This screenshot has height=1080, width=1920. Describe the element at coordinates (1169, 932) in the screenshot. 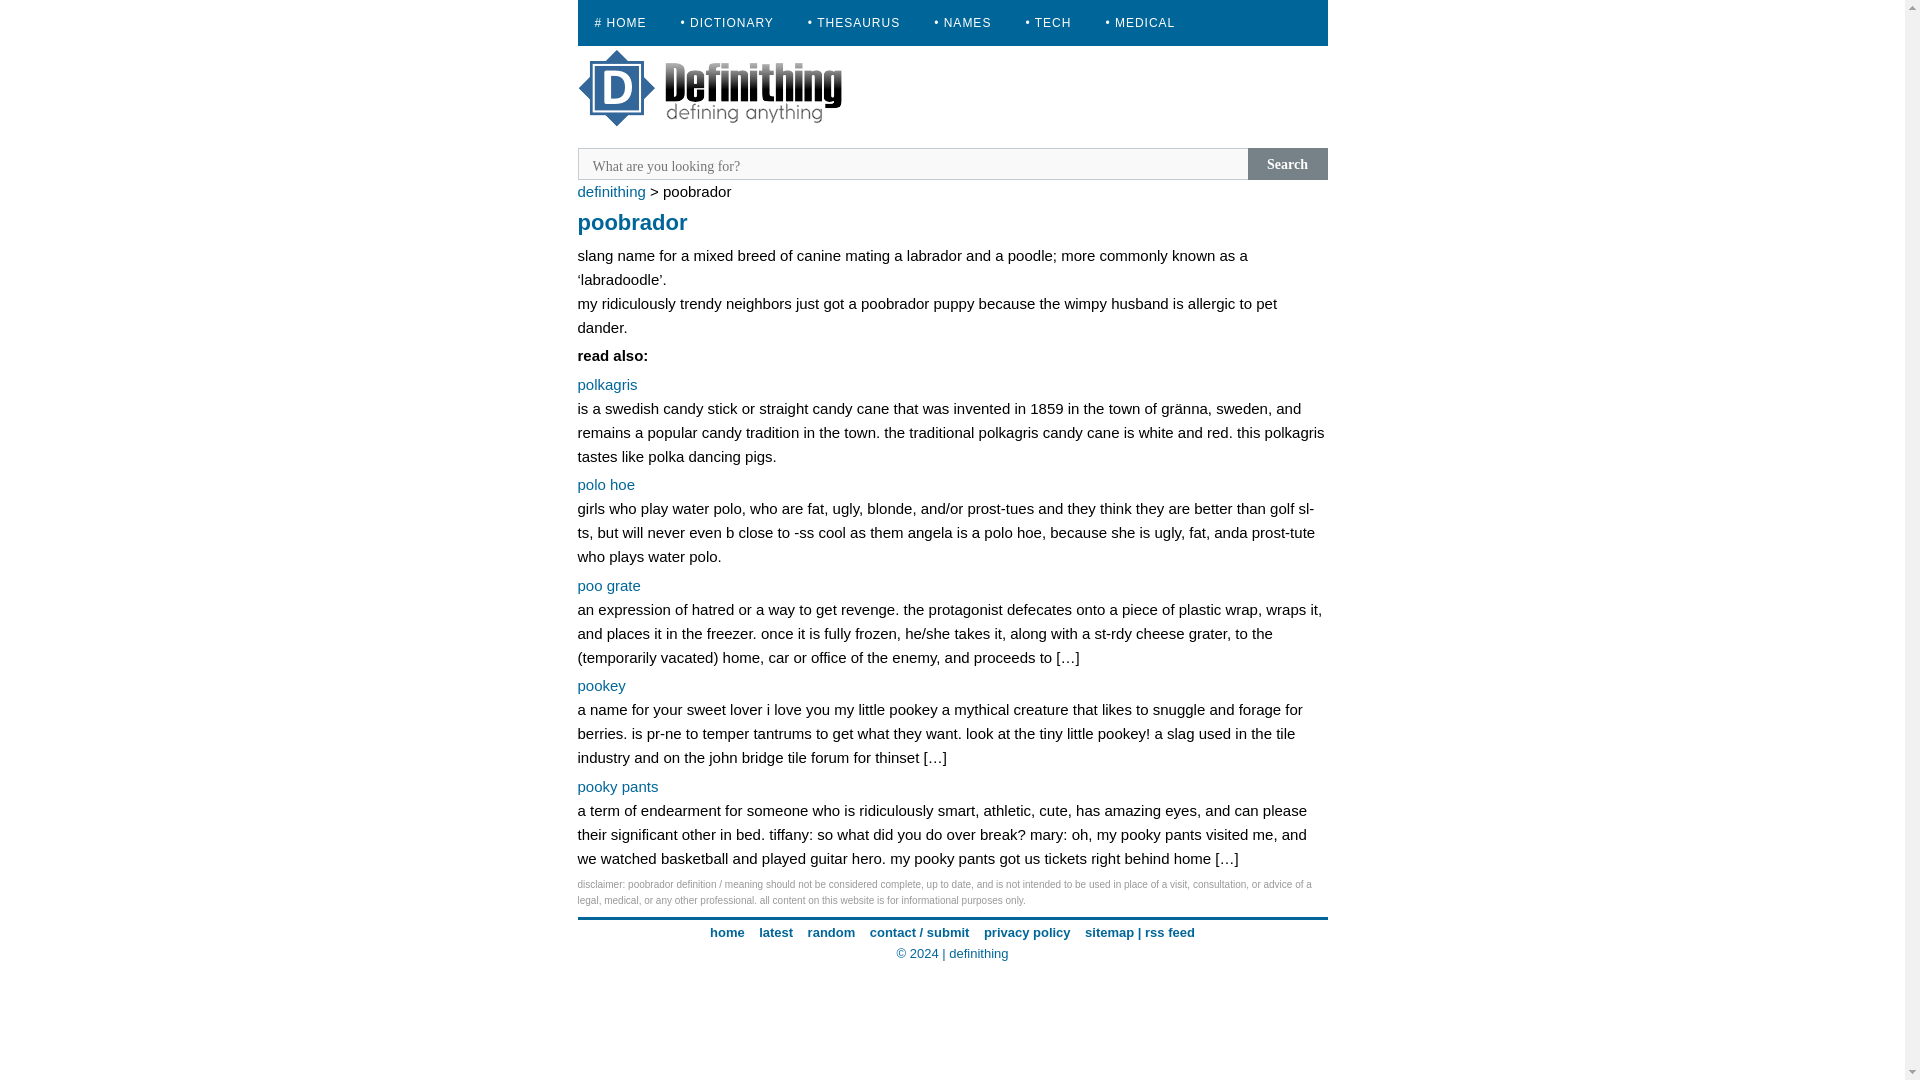

I see `rss feed` at that location.